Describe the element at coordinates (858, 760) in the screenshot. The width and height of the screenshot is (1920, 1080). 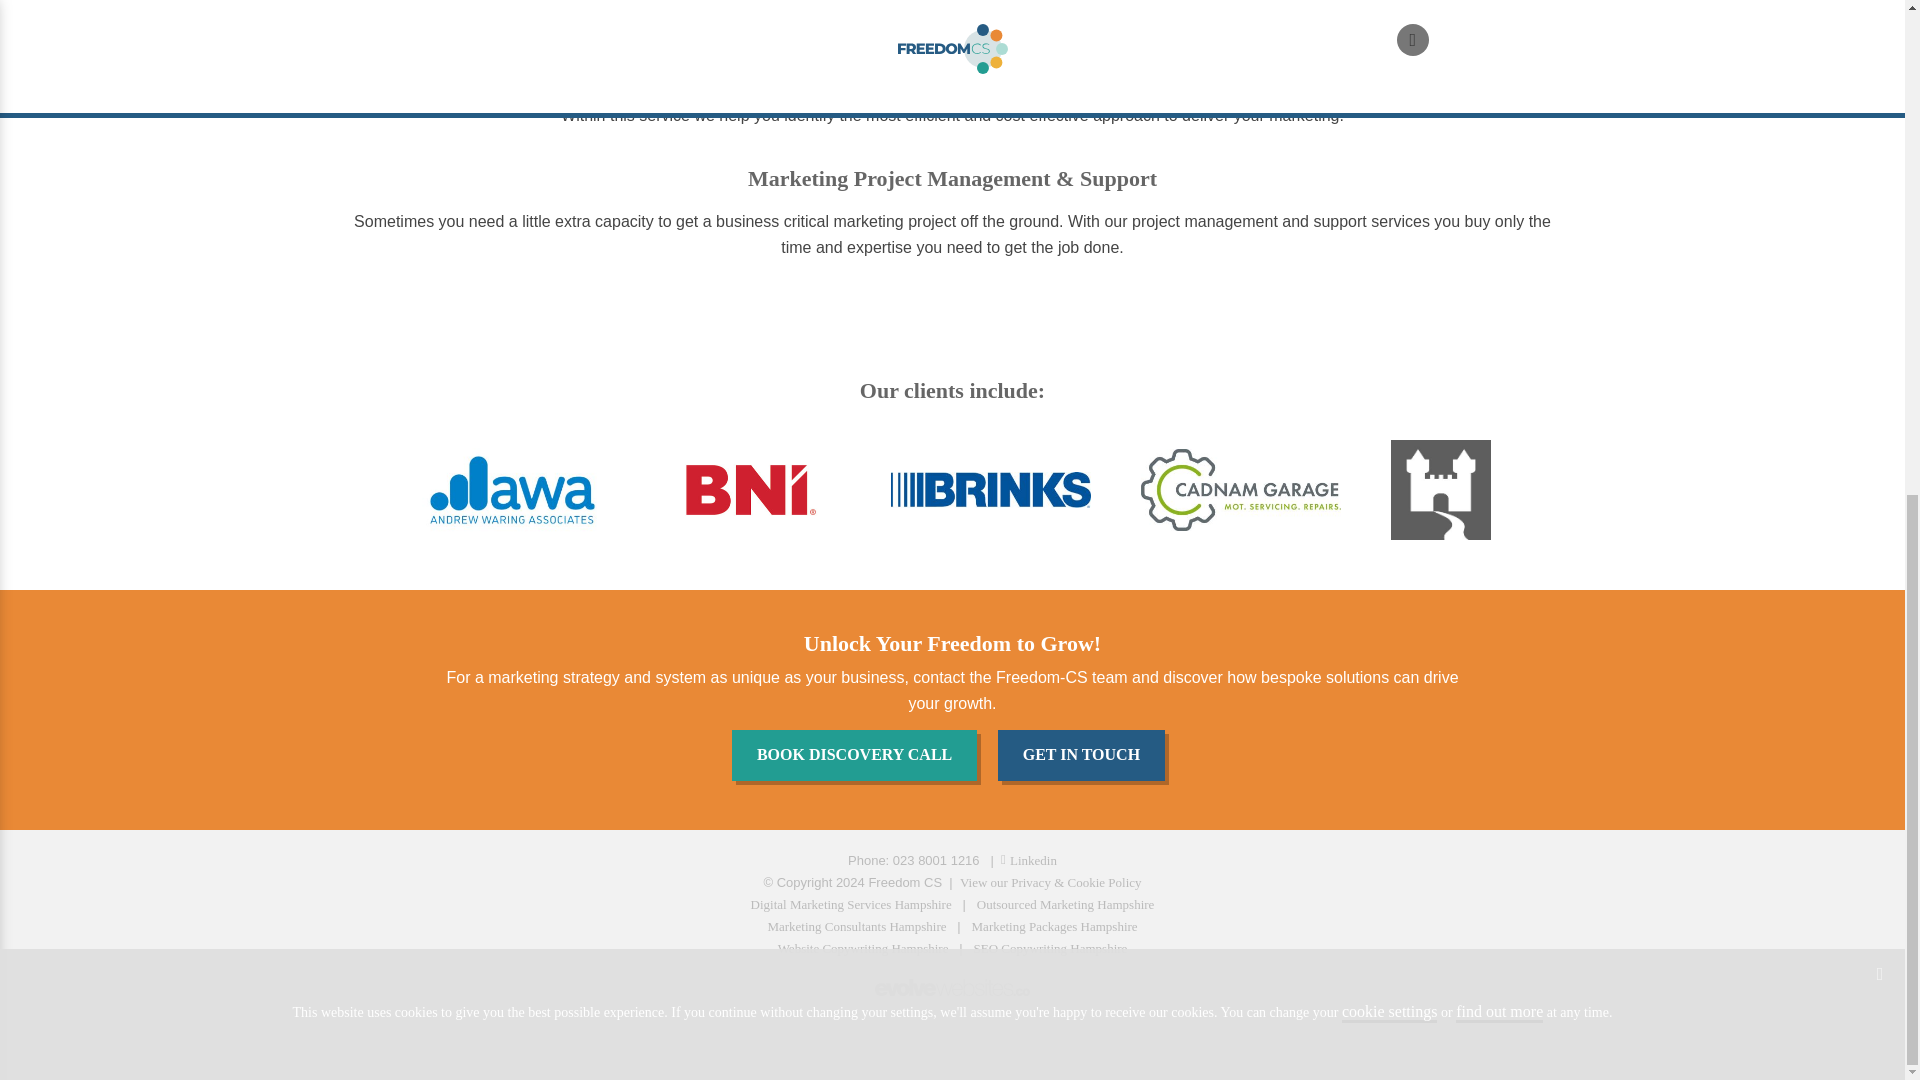
I see `BOOK DISCOVERY CALL` at that location.